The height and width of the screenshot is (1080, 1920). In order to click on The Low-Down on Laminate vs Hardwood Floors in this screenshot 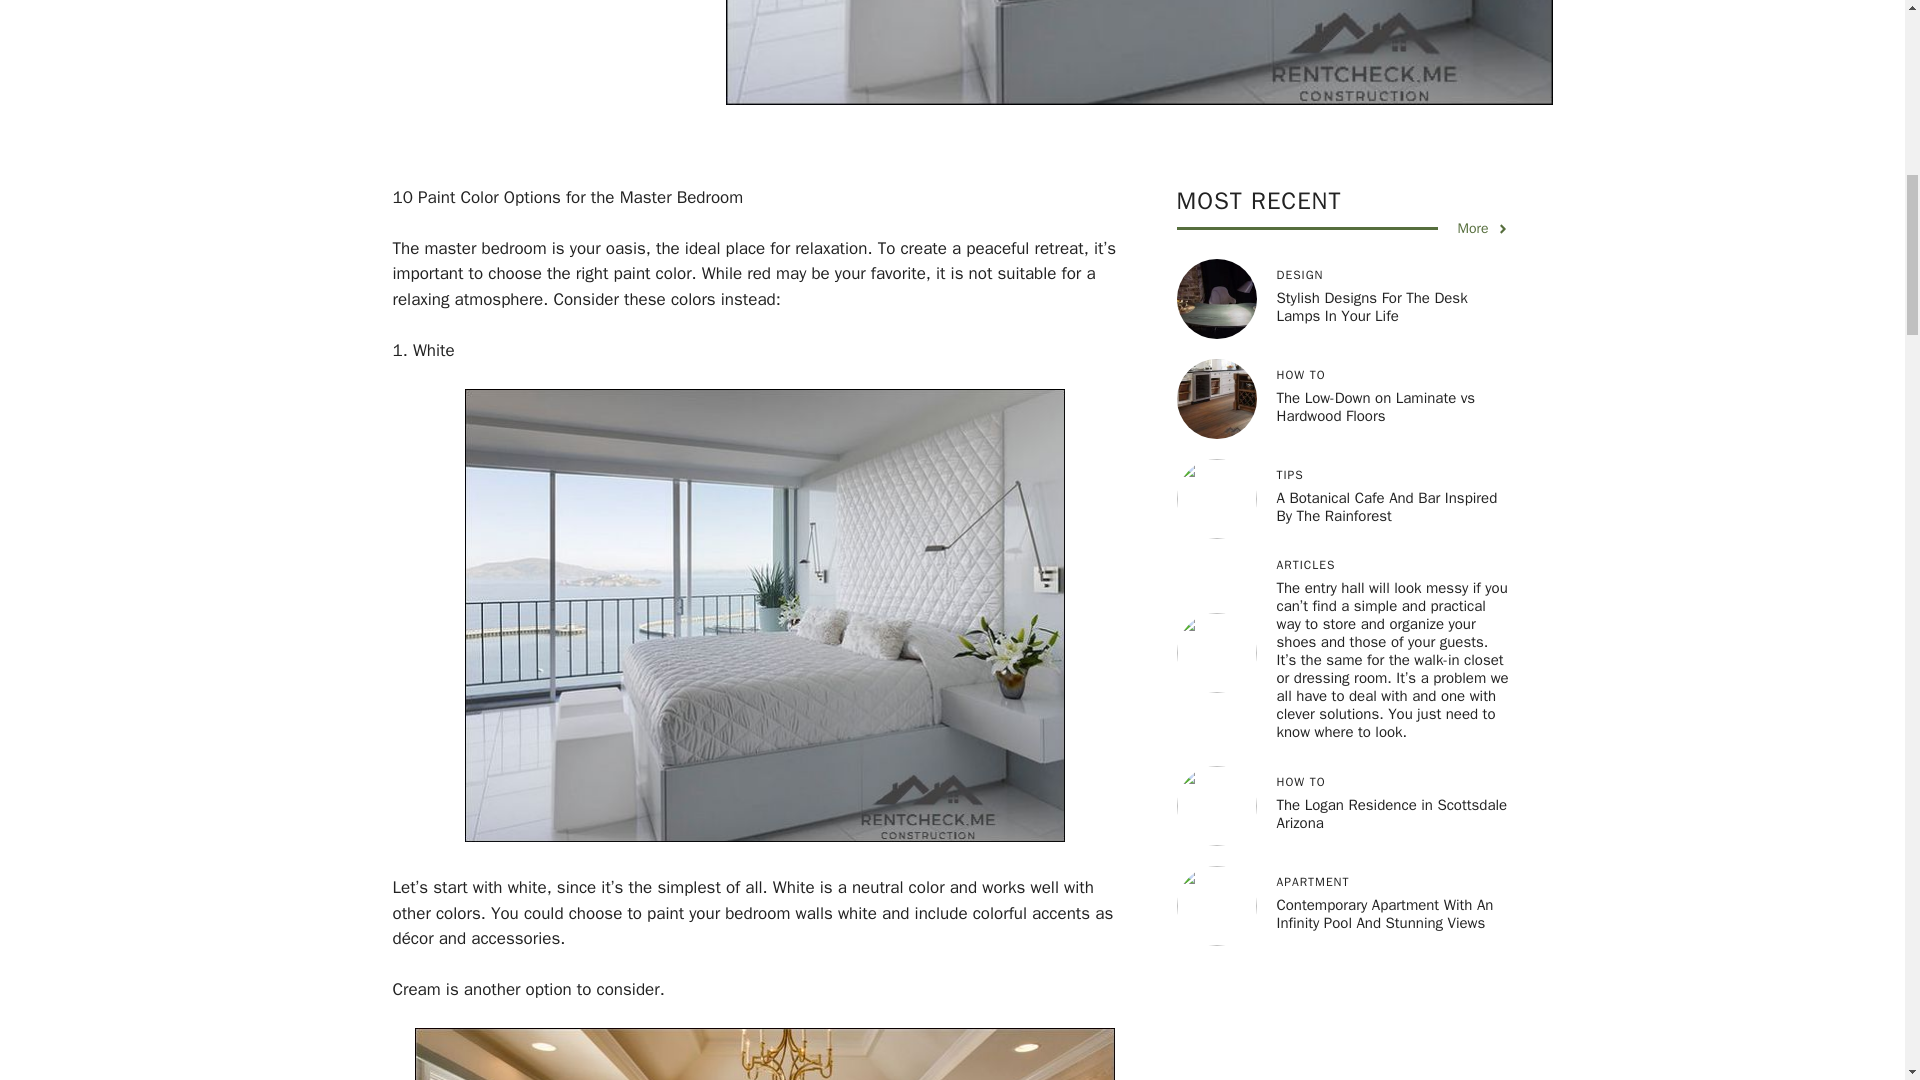, I will do `click(1375, 406)`.